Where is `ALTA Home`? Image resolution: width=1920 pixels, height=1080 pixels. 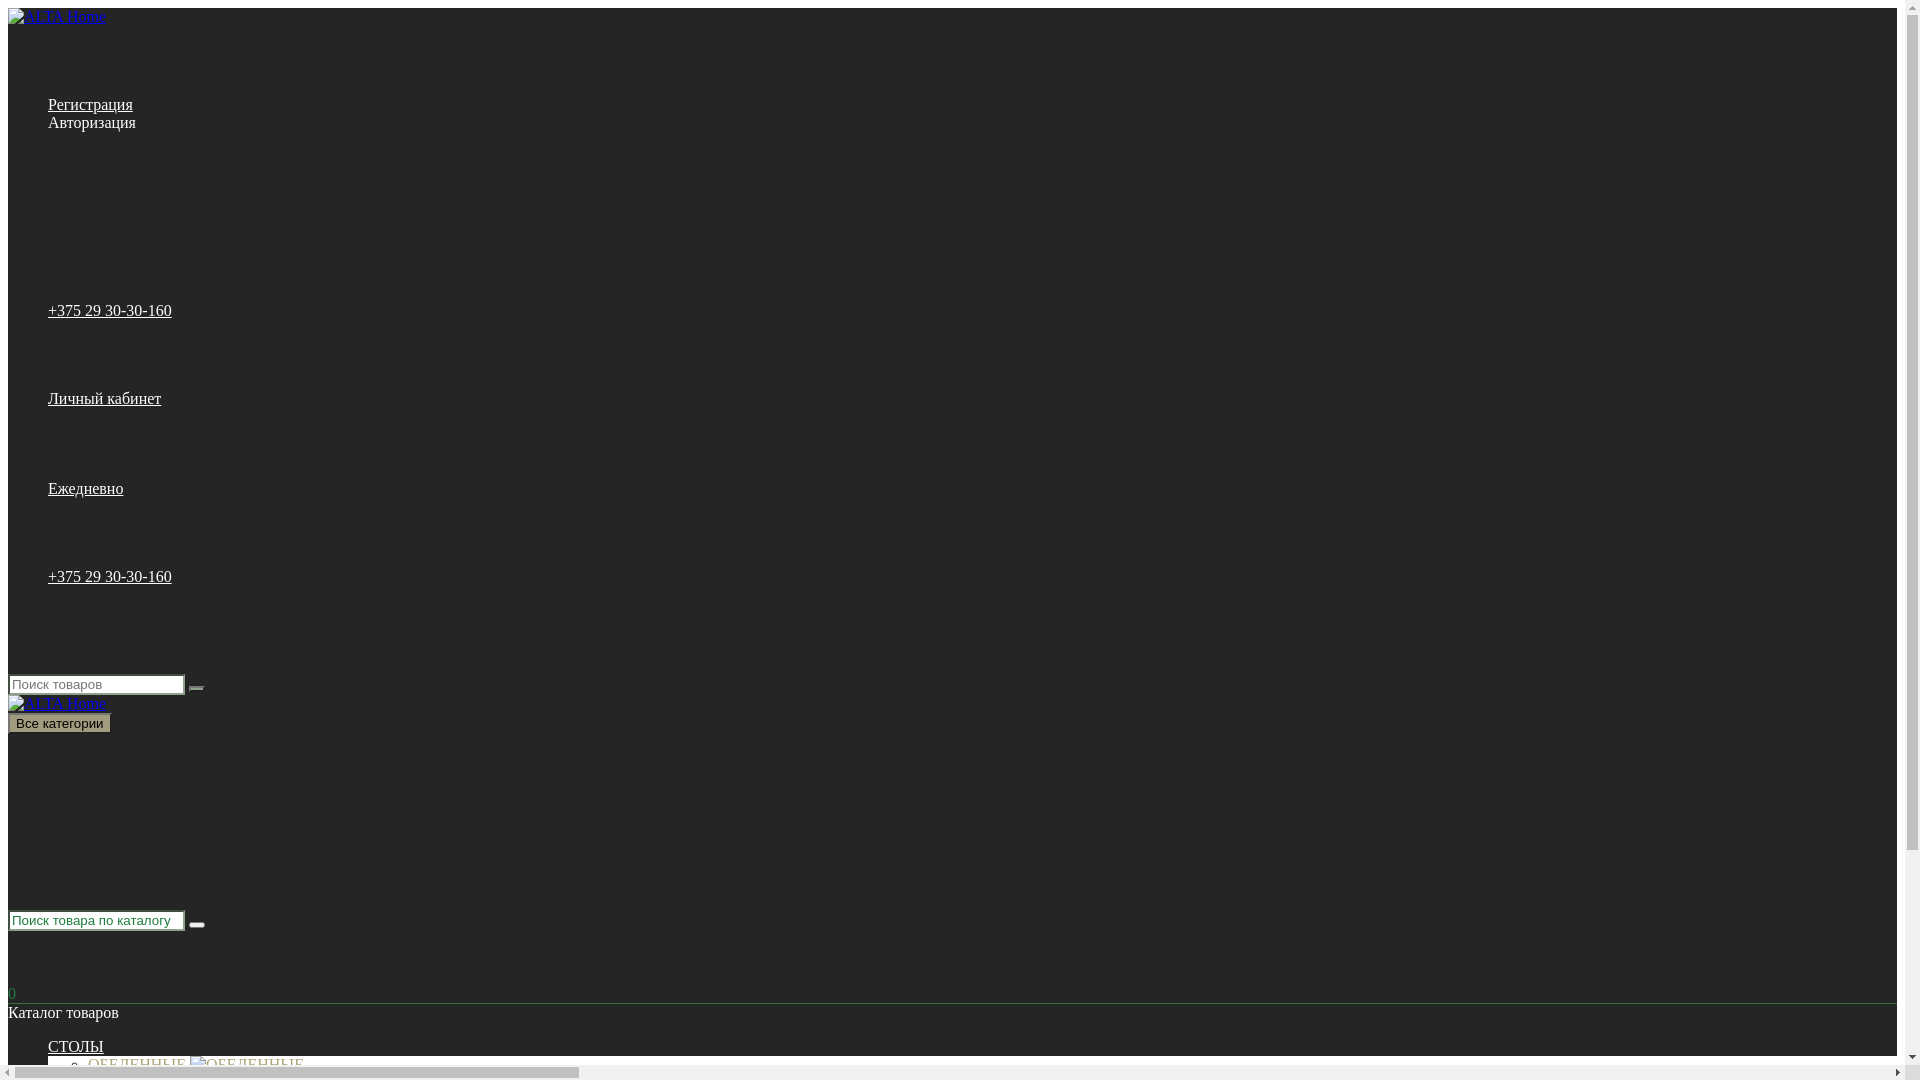 ALTA Home is located at coordinates (57, 704).